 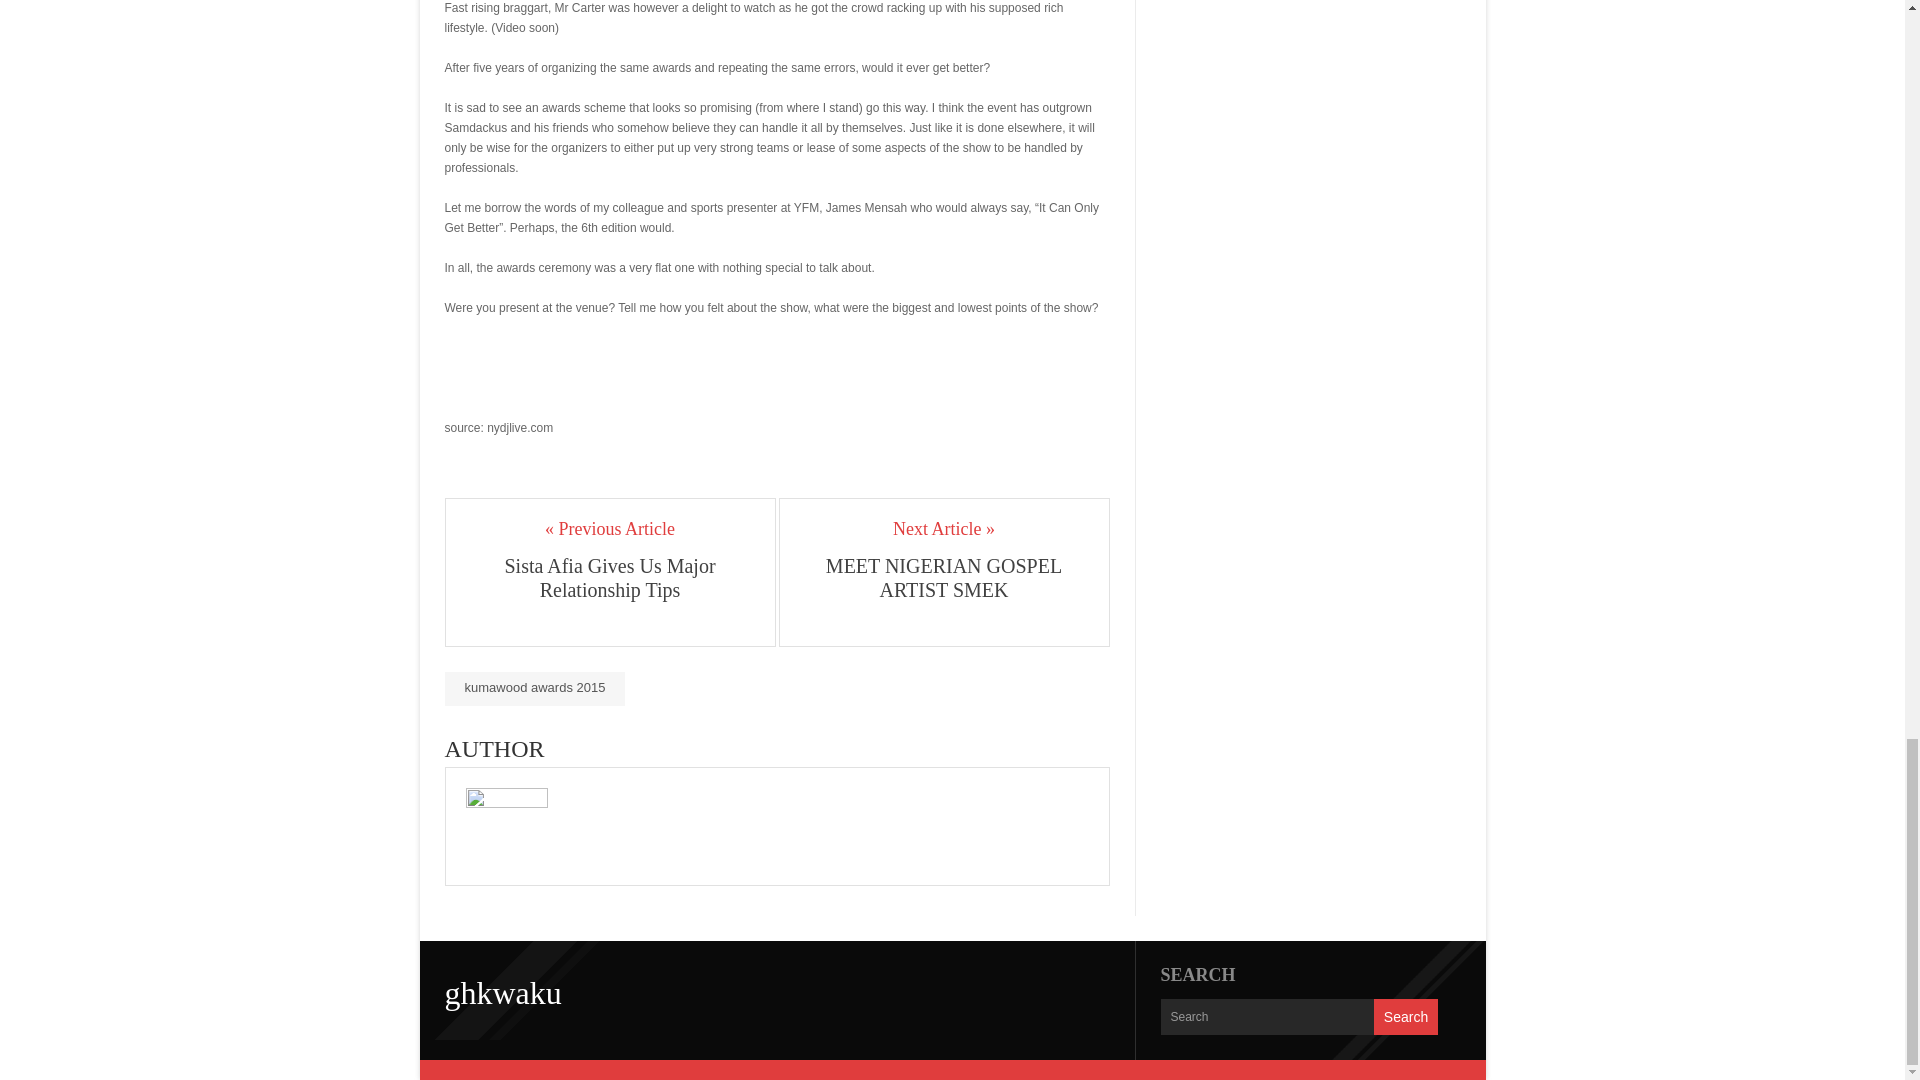 I want to click on Search, so click(x=1406, y=1016).